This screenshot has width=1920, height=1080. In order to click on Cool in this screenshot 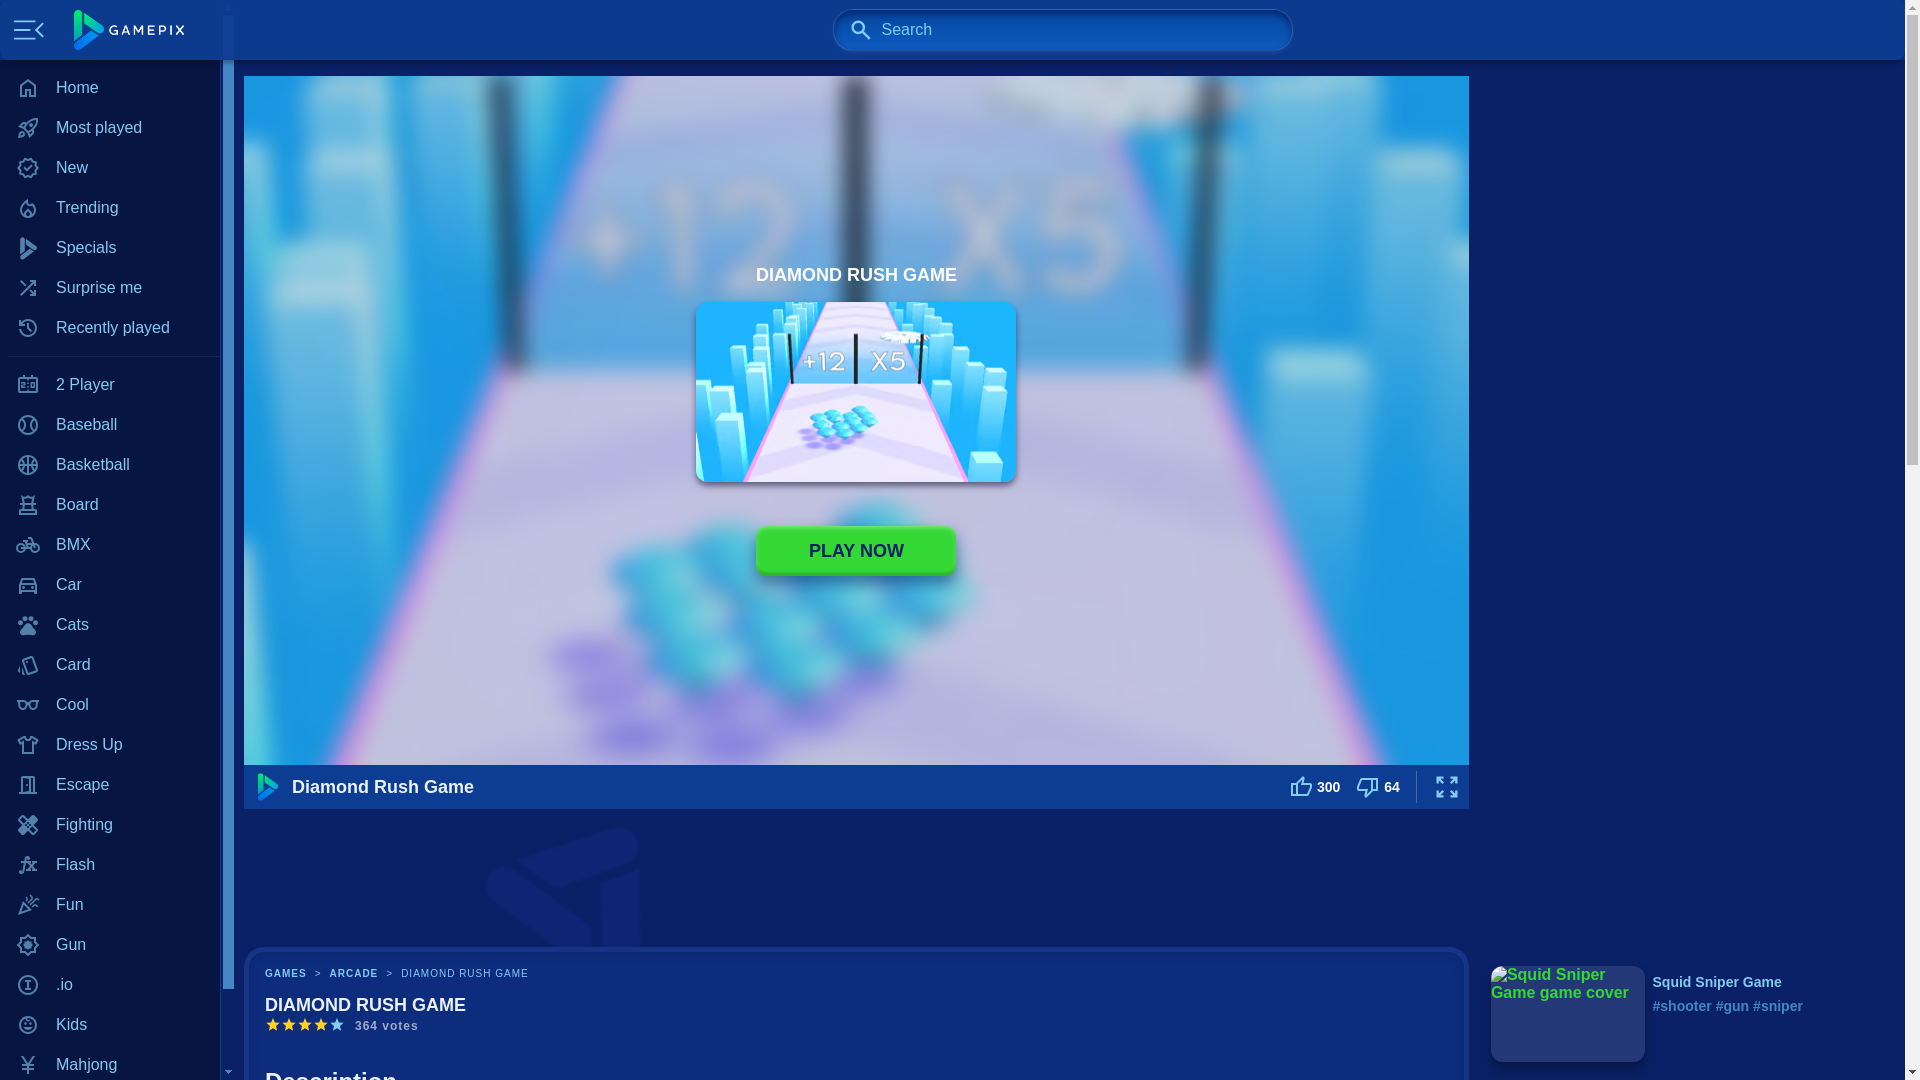, I will do `click(110, 704)`.